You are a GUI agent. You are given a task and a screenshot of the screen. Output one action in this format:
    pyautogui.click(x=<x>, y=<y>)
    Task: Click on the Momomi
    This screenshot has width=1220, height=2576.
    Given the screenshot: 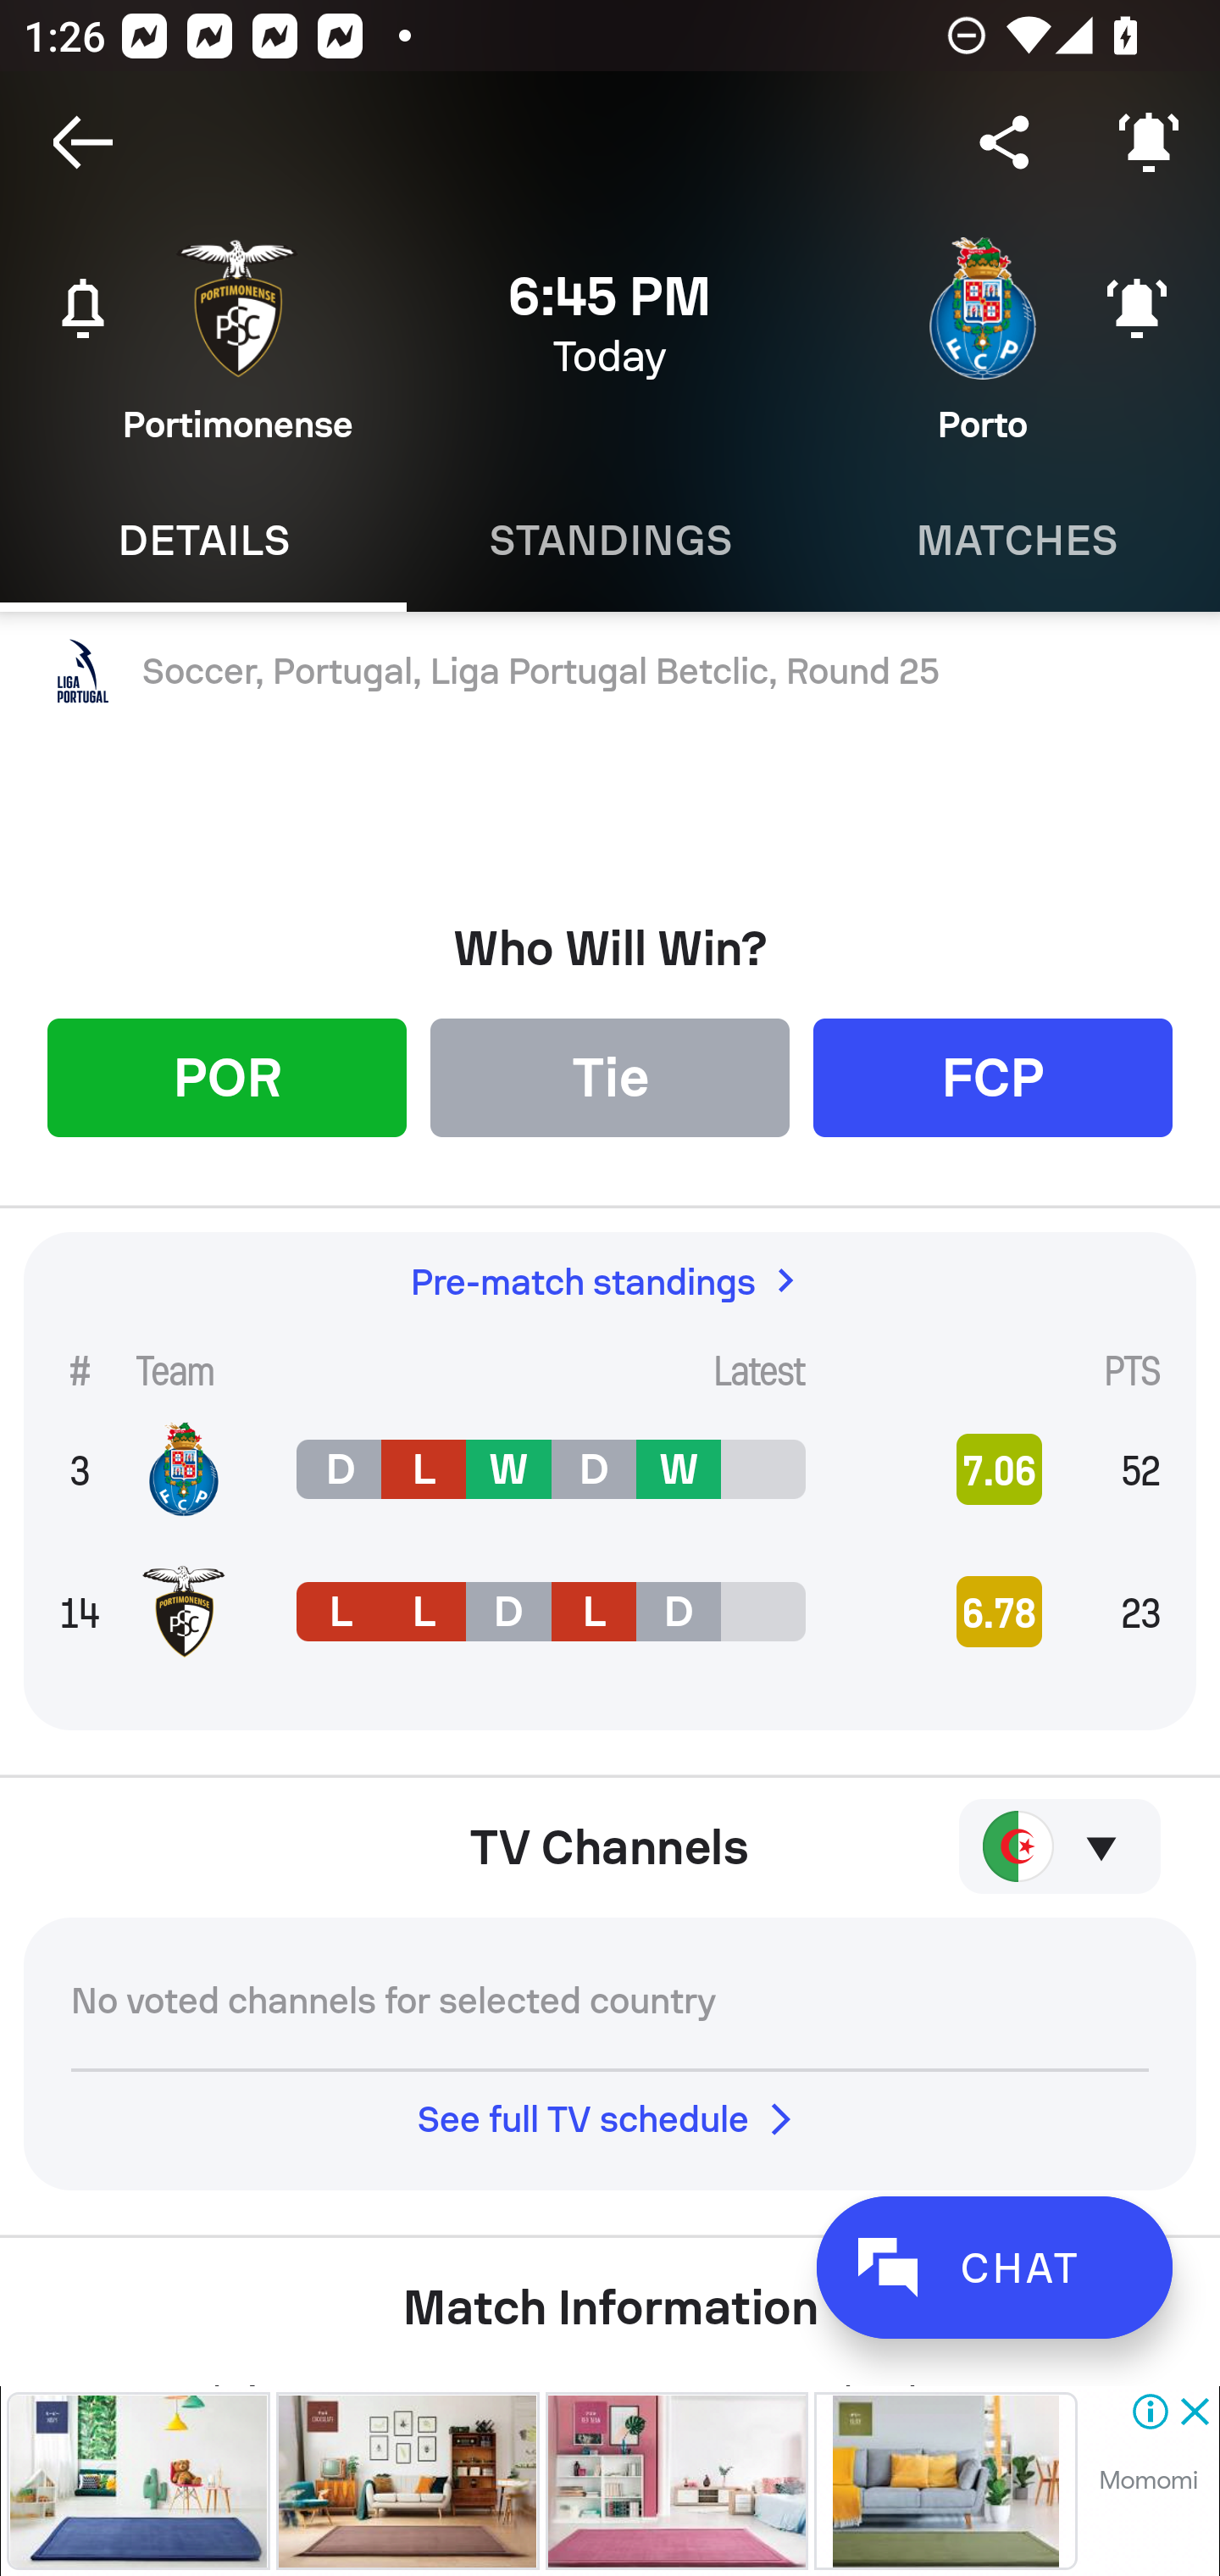 What is the action you would take?
    pyautogui.click(x=1148, y=2480)
    